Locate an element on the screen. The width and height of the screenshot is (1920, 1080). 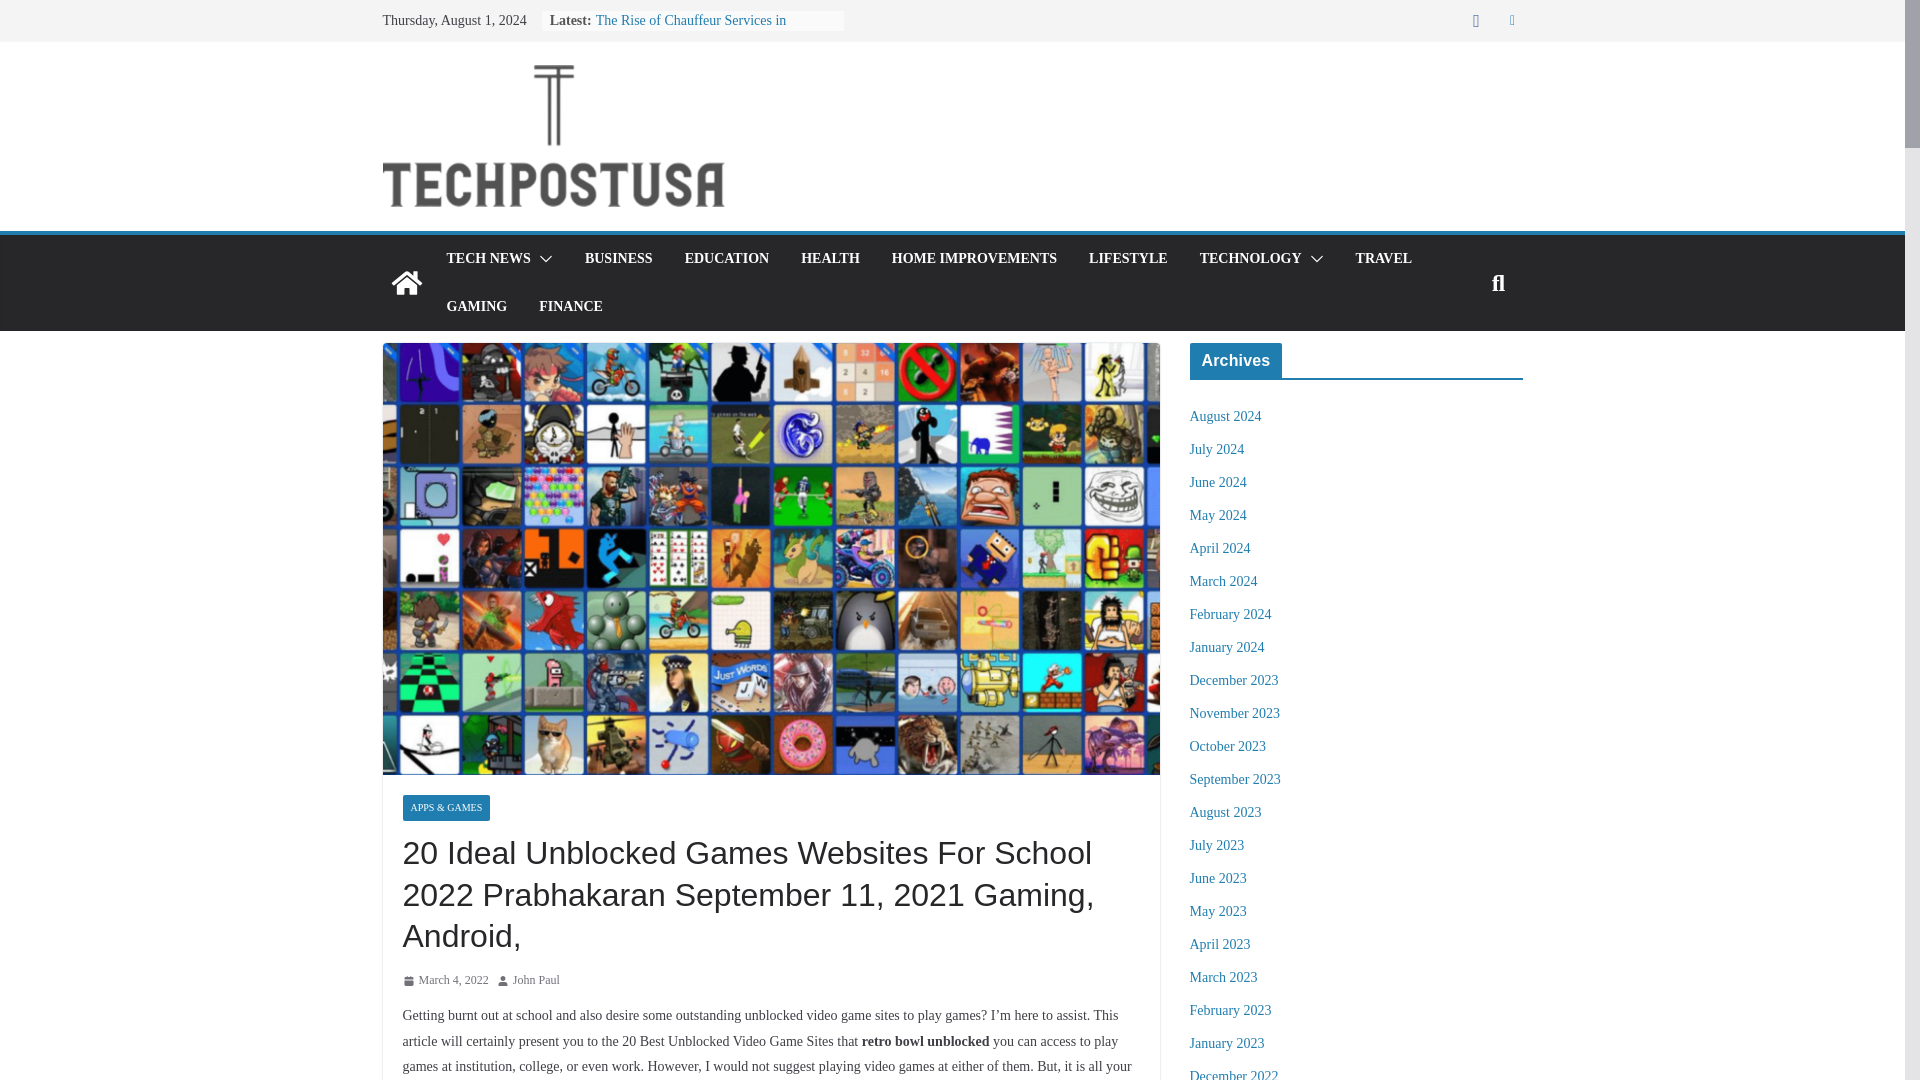
FINANCE is located at coordinates (570, 306).